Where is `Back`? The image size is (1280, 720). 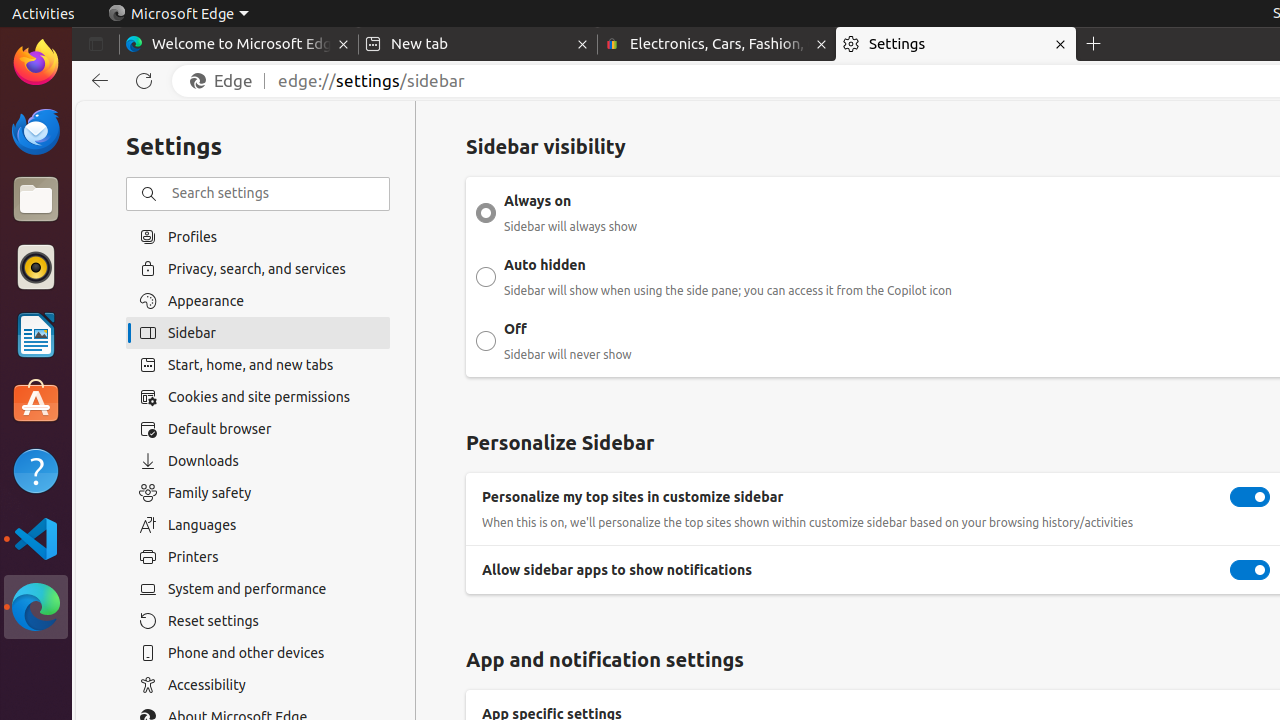 Back is located at coordinates (96, 81).